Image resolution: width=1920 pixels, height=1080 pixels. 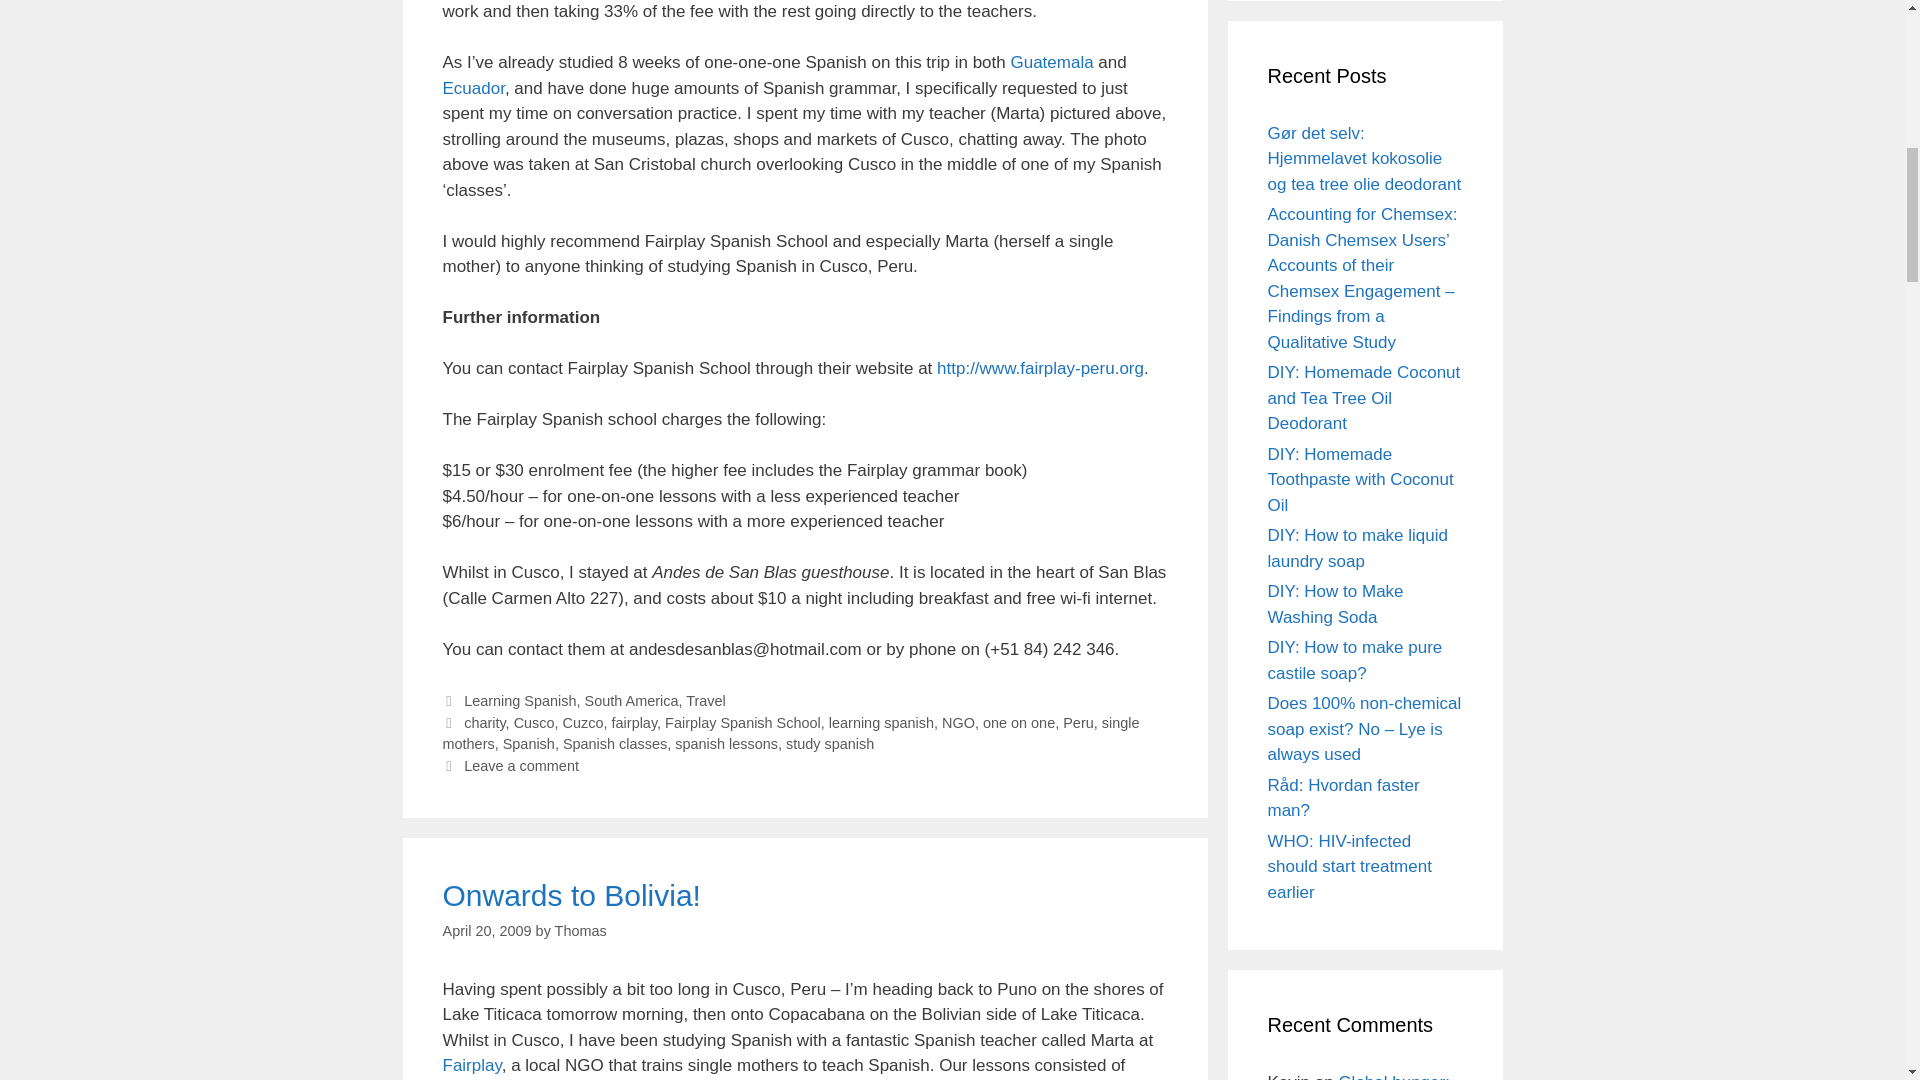 I want to click on one on one, so click(x=1018, y=722).